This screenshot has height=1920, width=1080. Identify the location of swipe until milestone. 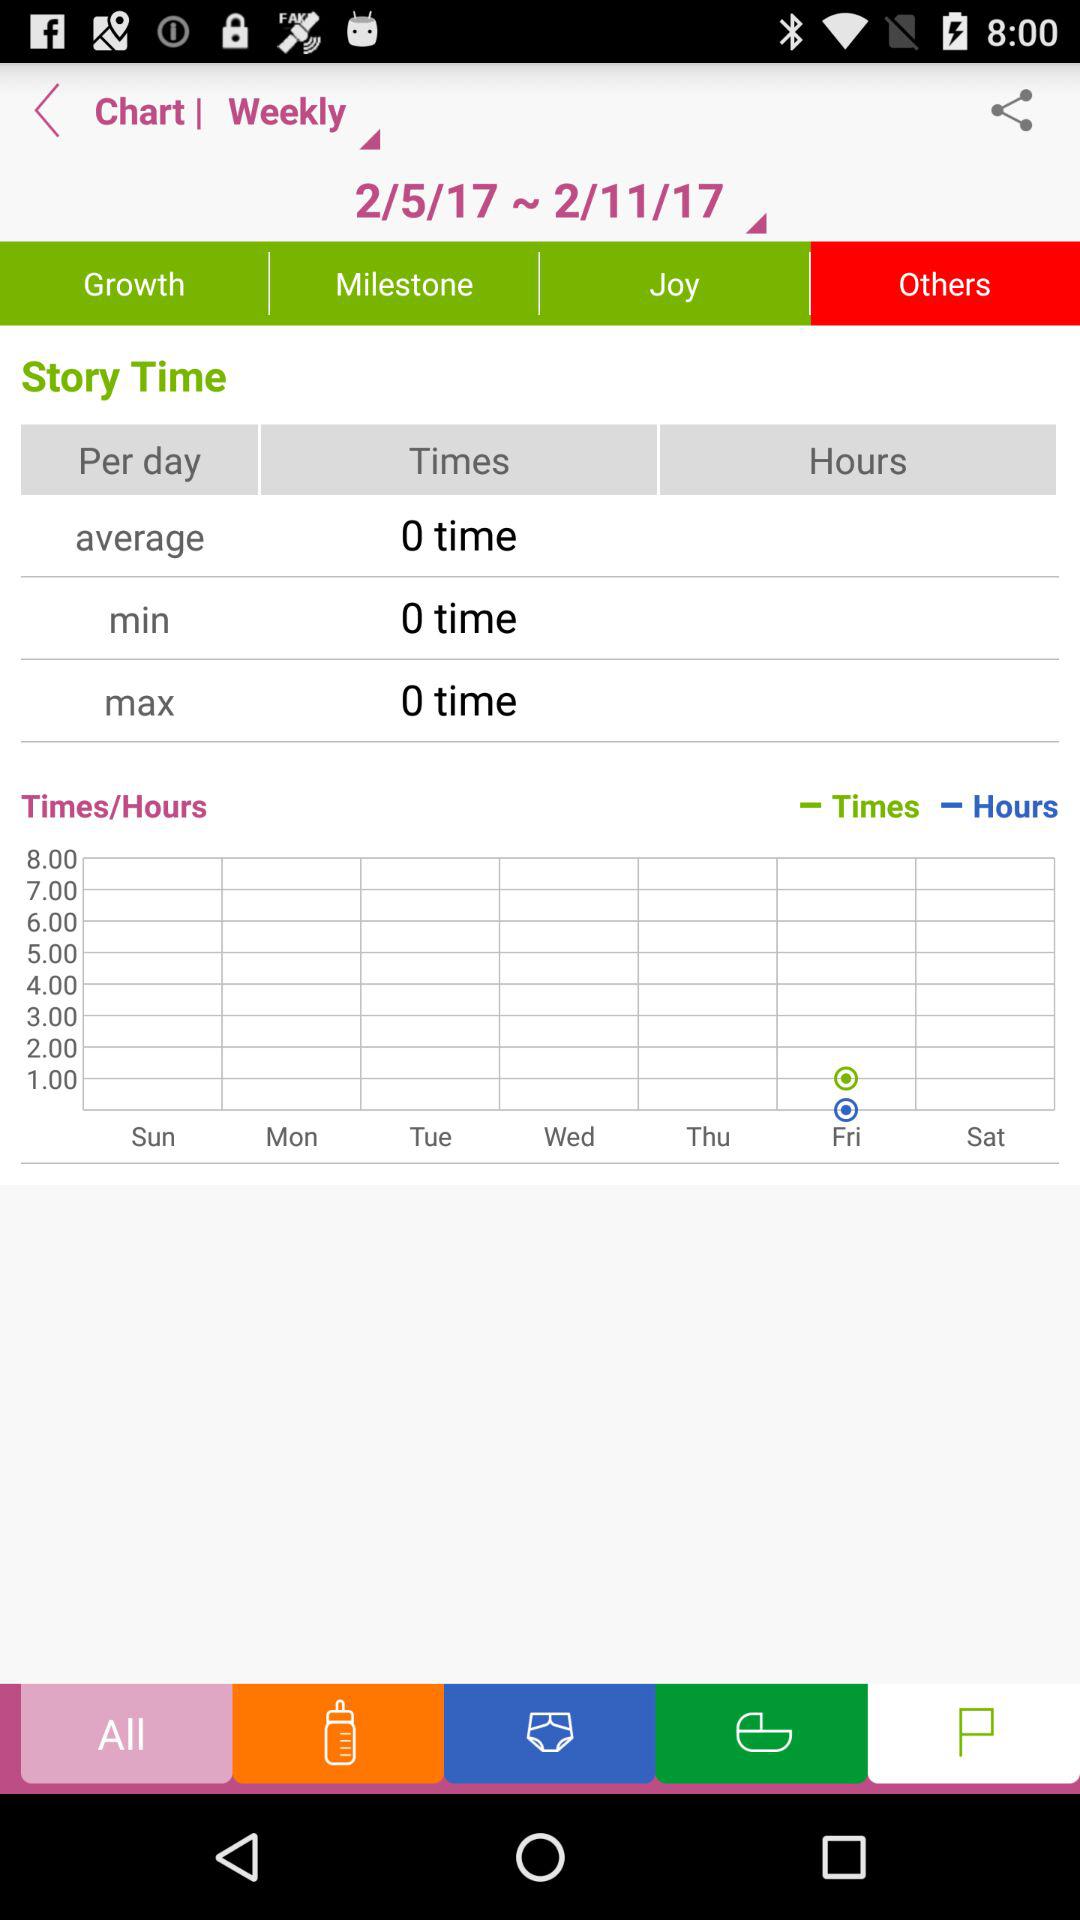
(404, 283).